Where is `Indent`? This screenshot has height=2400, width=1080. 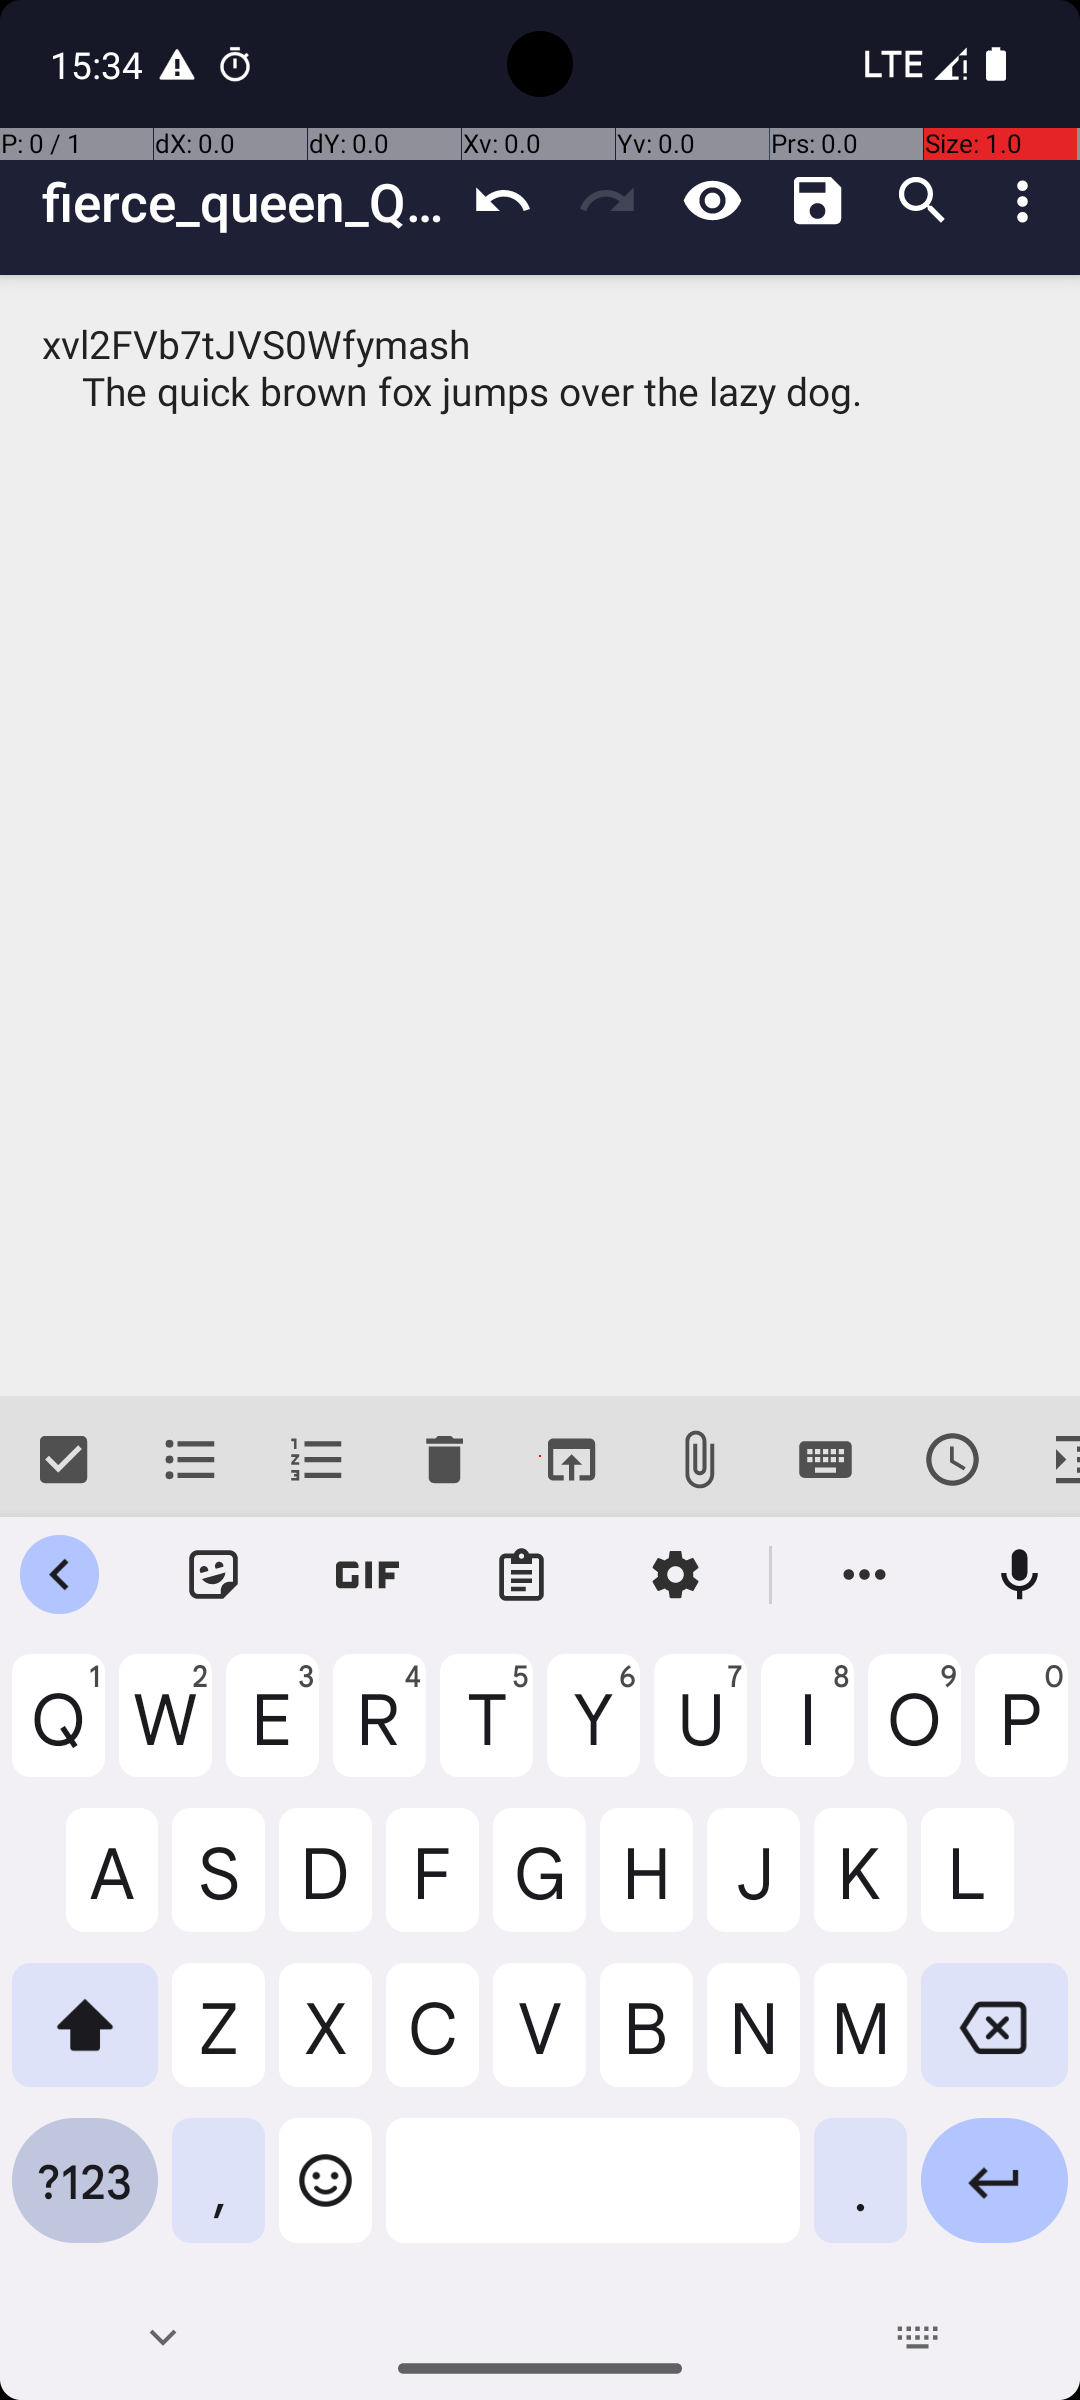 Indent is located at coordinates (1048, 1460).